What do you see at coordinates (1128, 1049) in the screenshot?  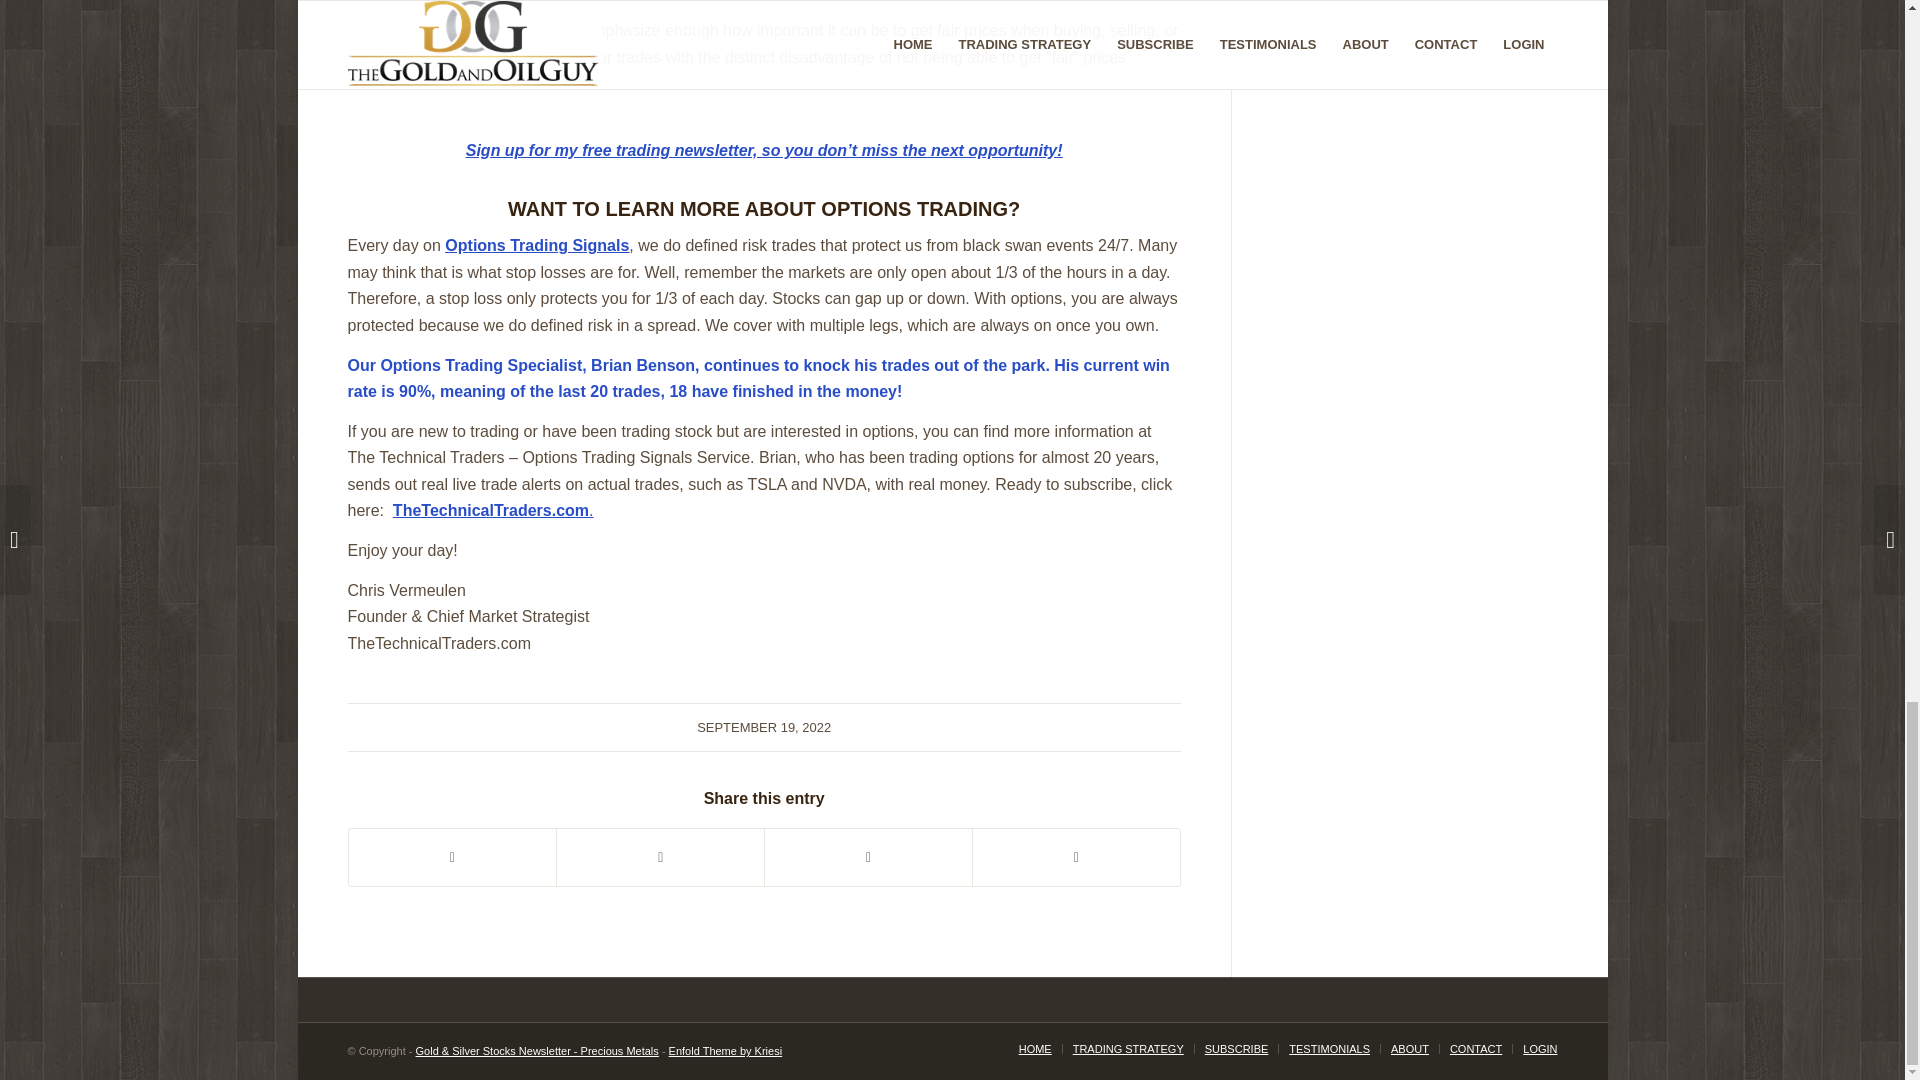 I see `TRADING STRATEGY` at bounding box center [1128, 1049].